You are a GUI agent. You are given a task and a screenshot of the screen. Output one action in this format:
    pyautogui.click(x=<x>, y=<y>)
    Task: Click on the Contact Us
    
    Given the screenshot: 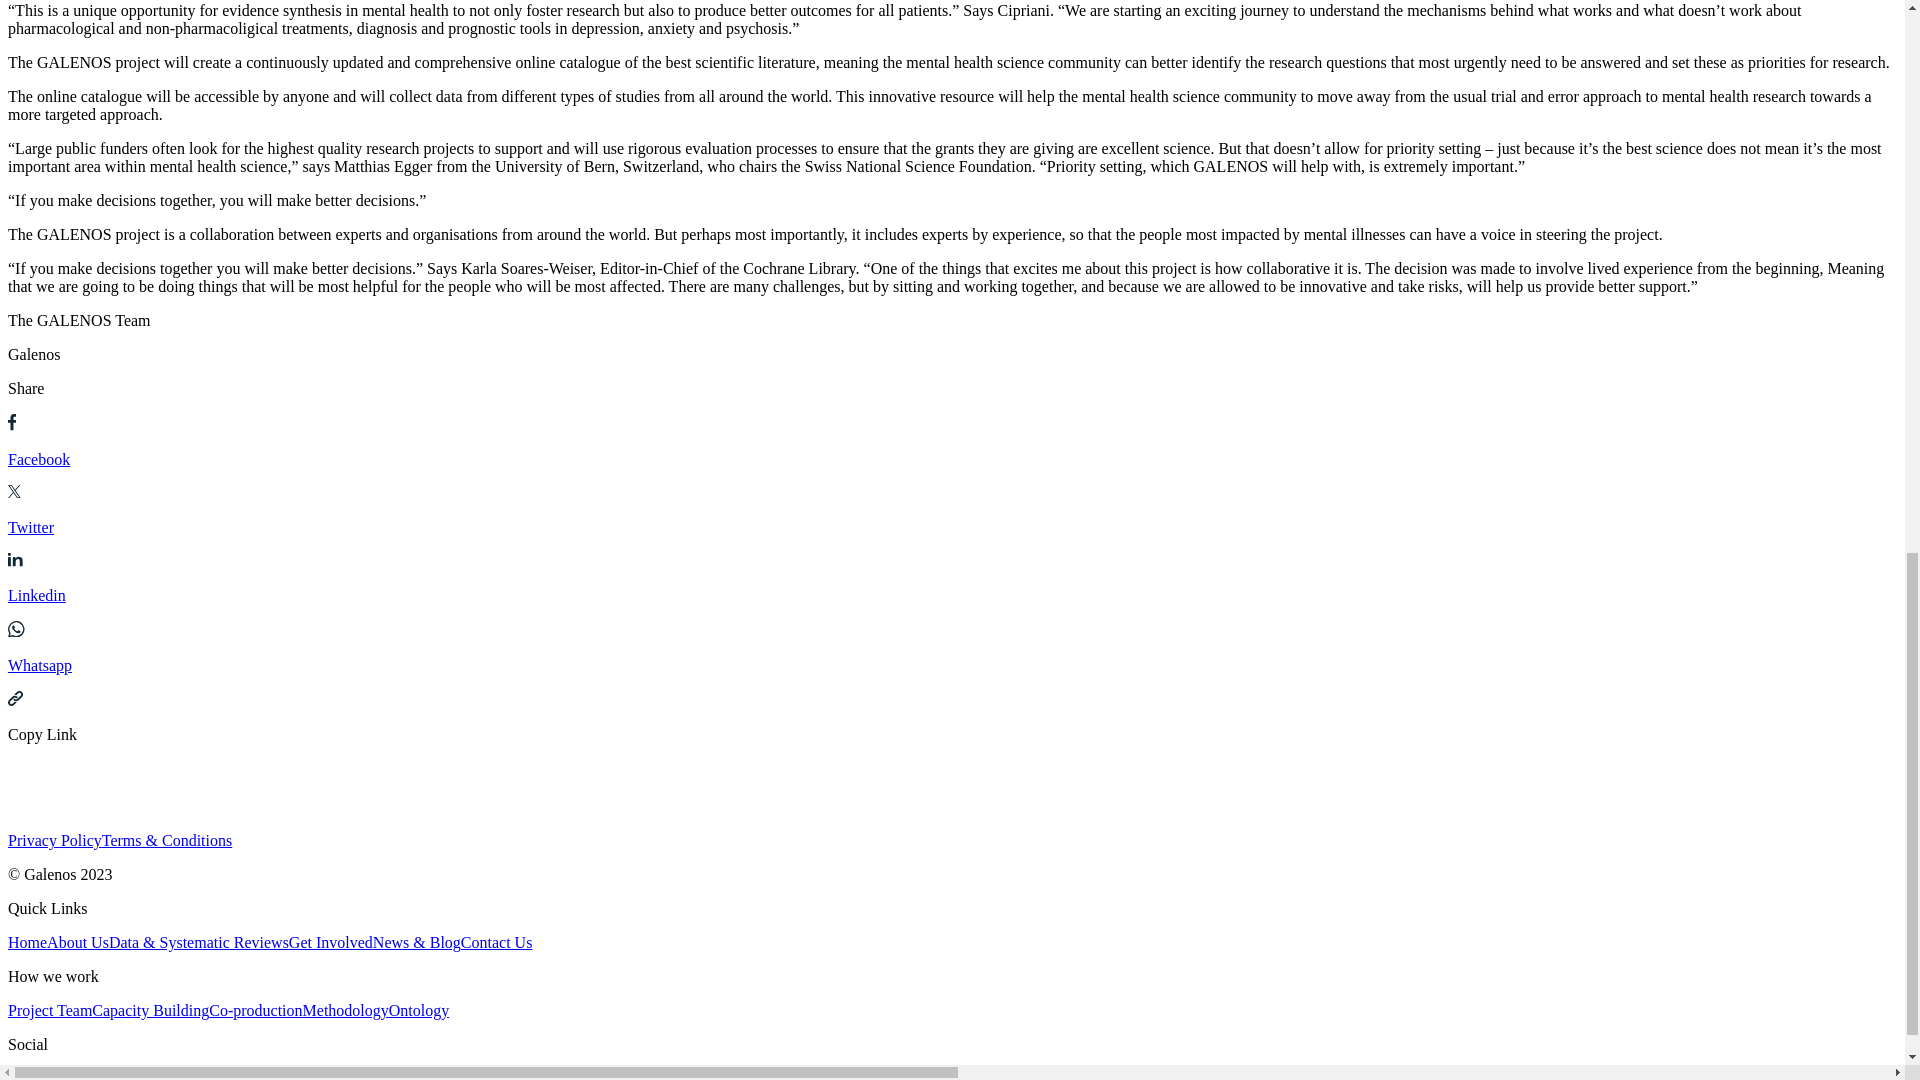 What is the action you would take?
    pyautogui.click(x=496, y=942)
    